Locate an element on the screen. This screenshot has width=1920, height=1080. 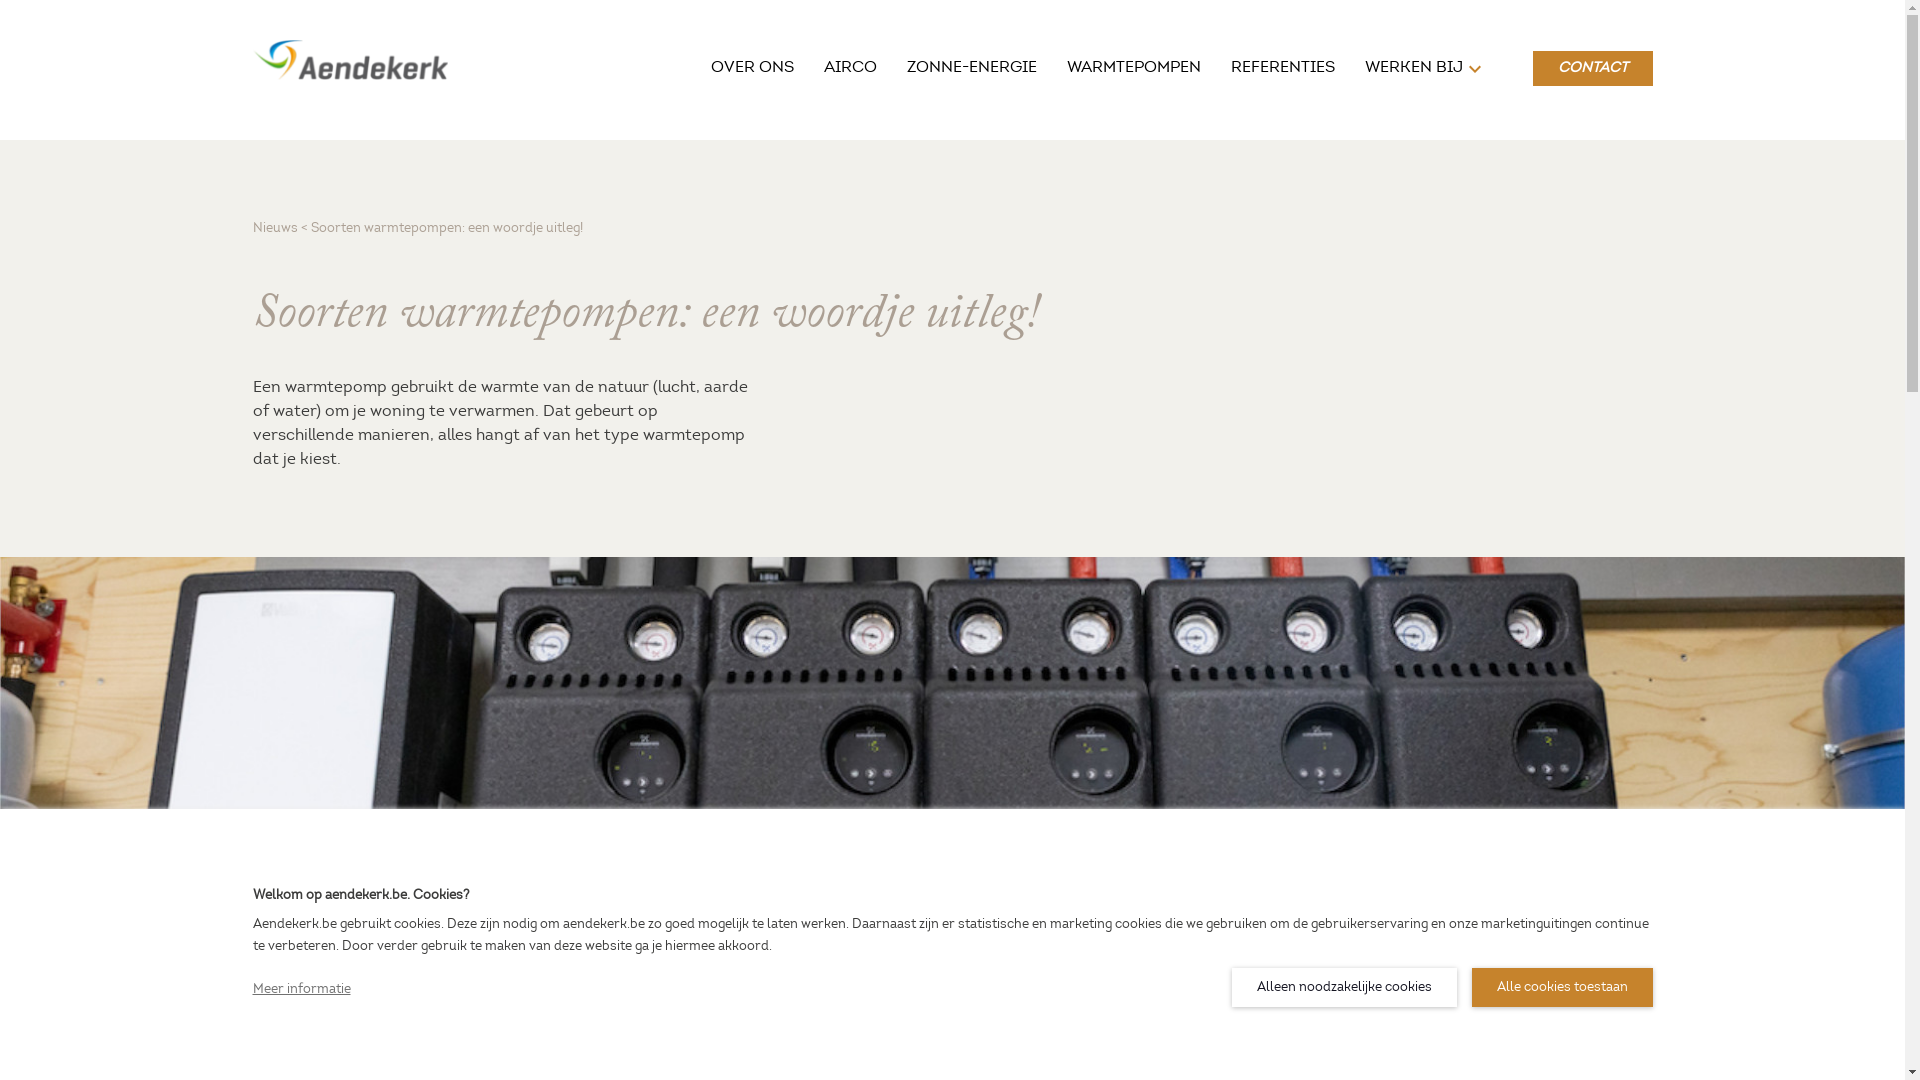
REFERENTIES is located at coordinates (1282, 68).